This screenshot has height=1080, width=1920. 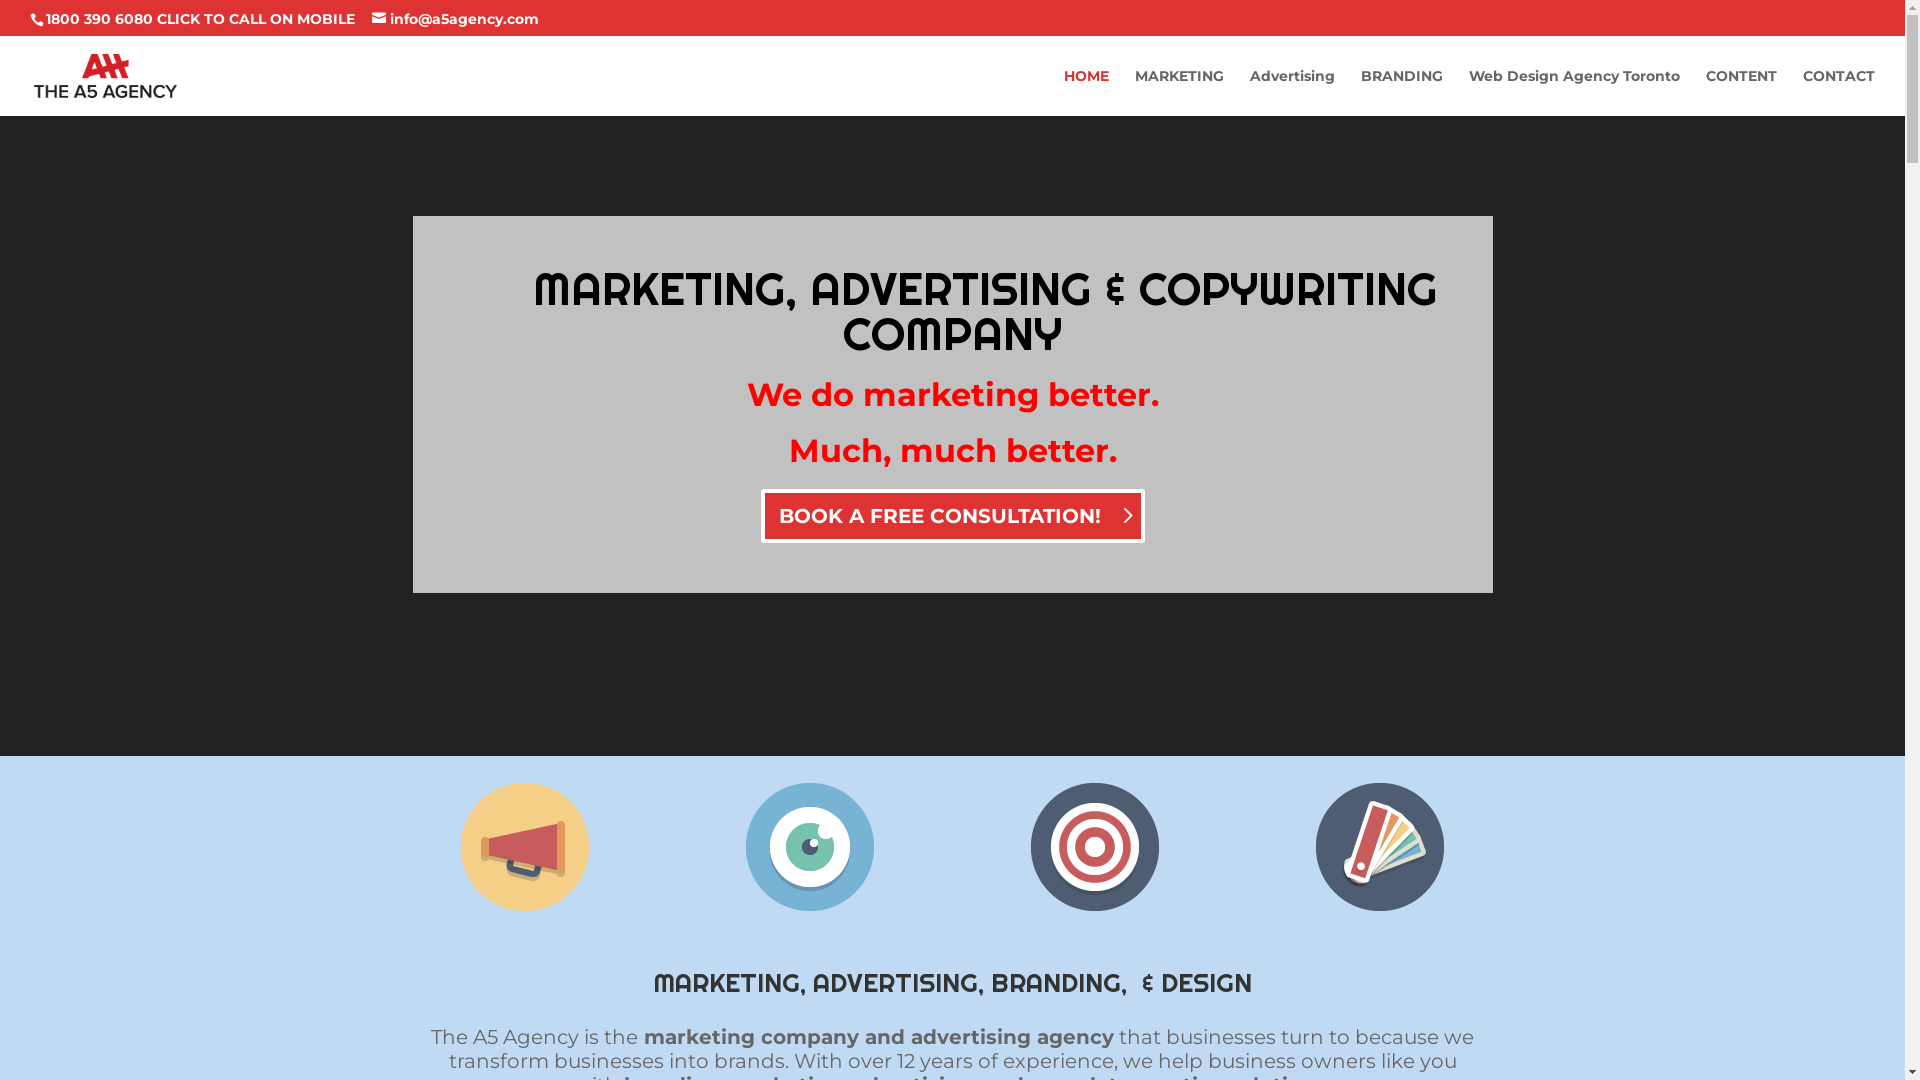 What do you see at coordinates (1574, 92) in the screenshot?
I see `Web Design Agency Toronto` at bounding box center [1574, 92].